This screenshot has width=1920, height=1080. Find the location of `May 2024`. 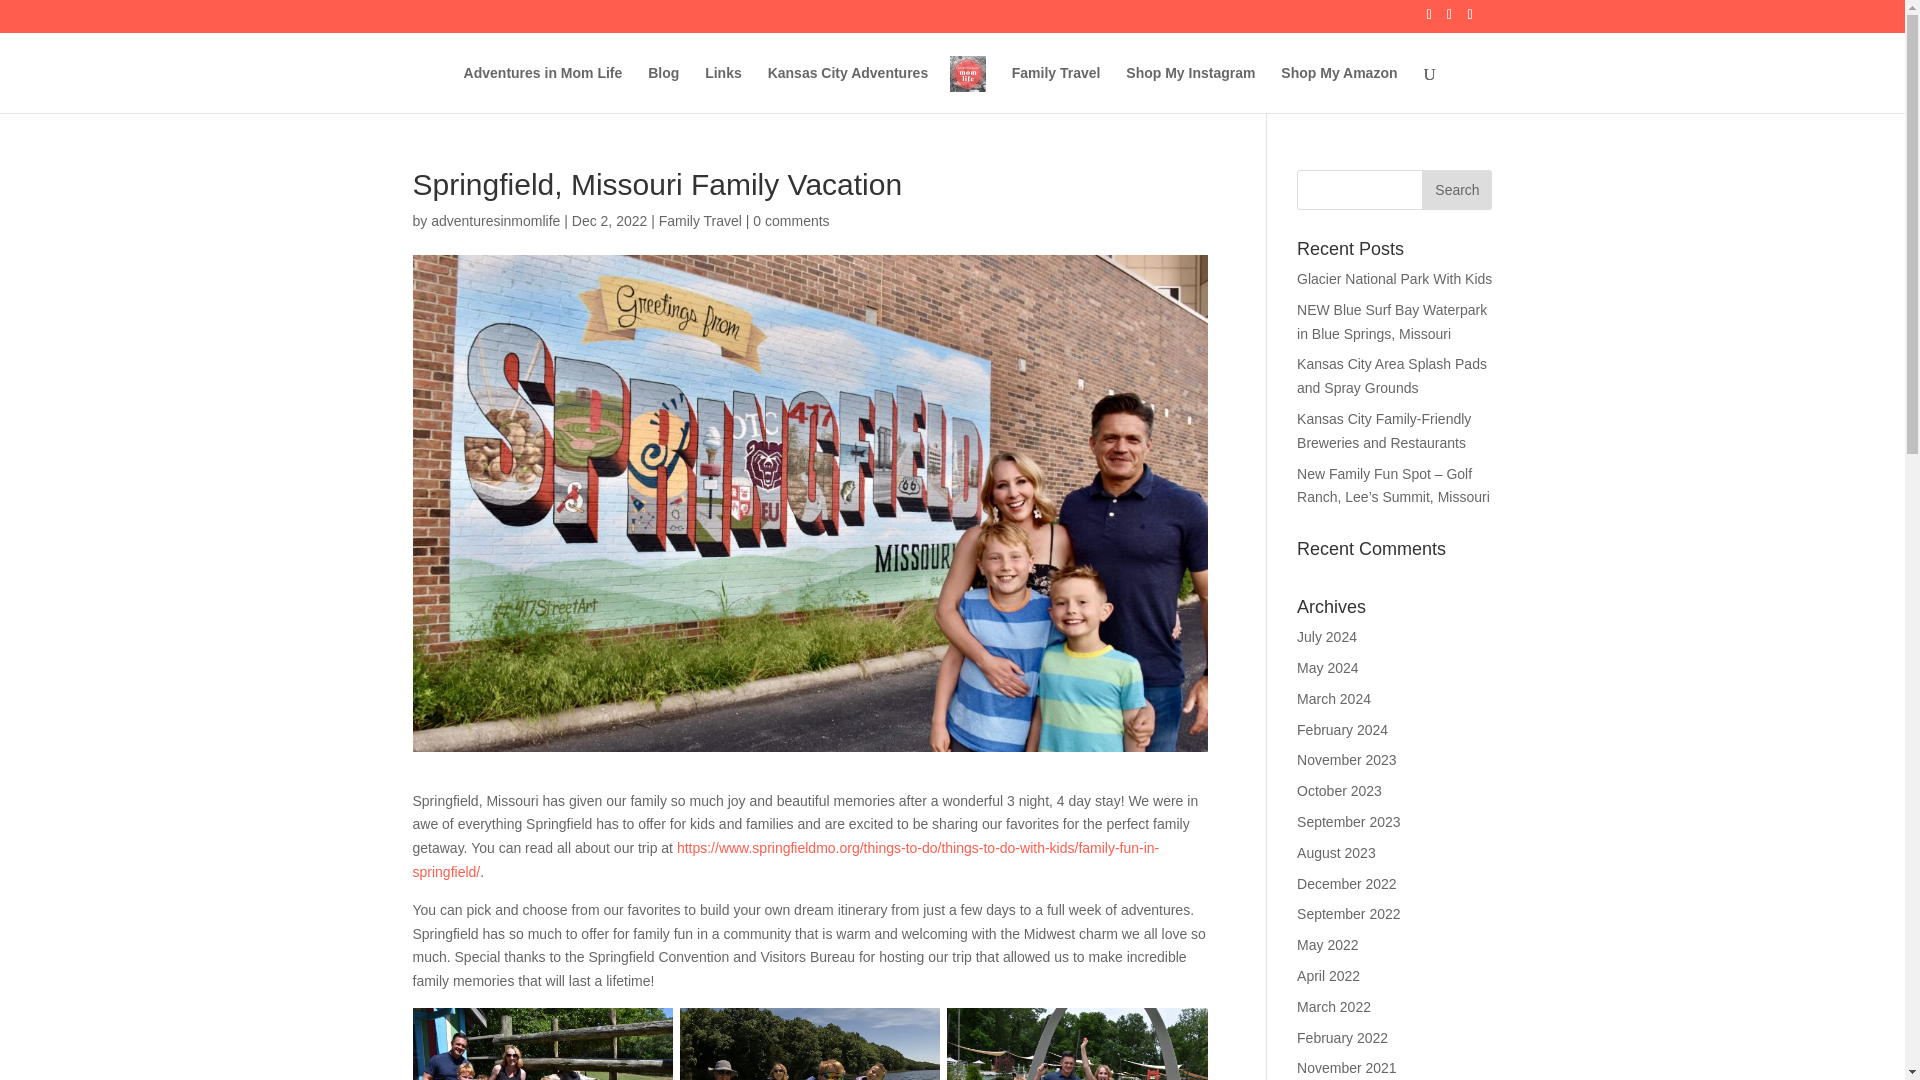

May 2024 is located at coordinates (1327, 668).